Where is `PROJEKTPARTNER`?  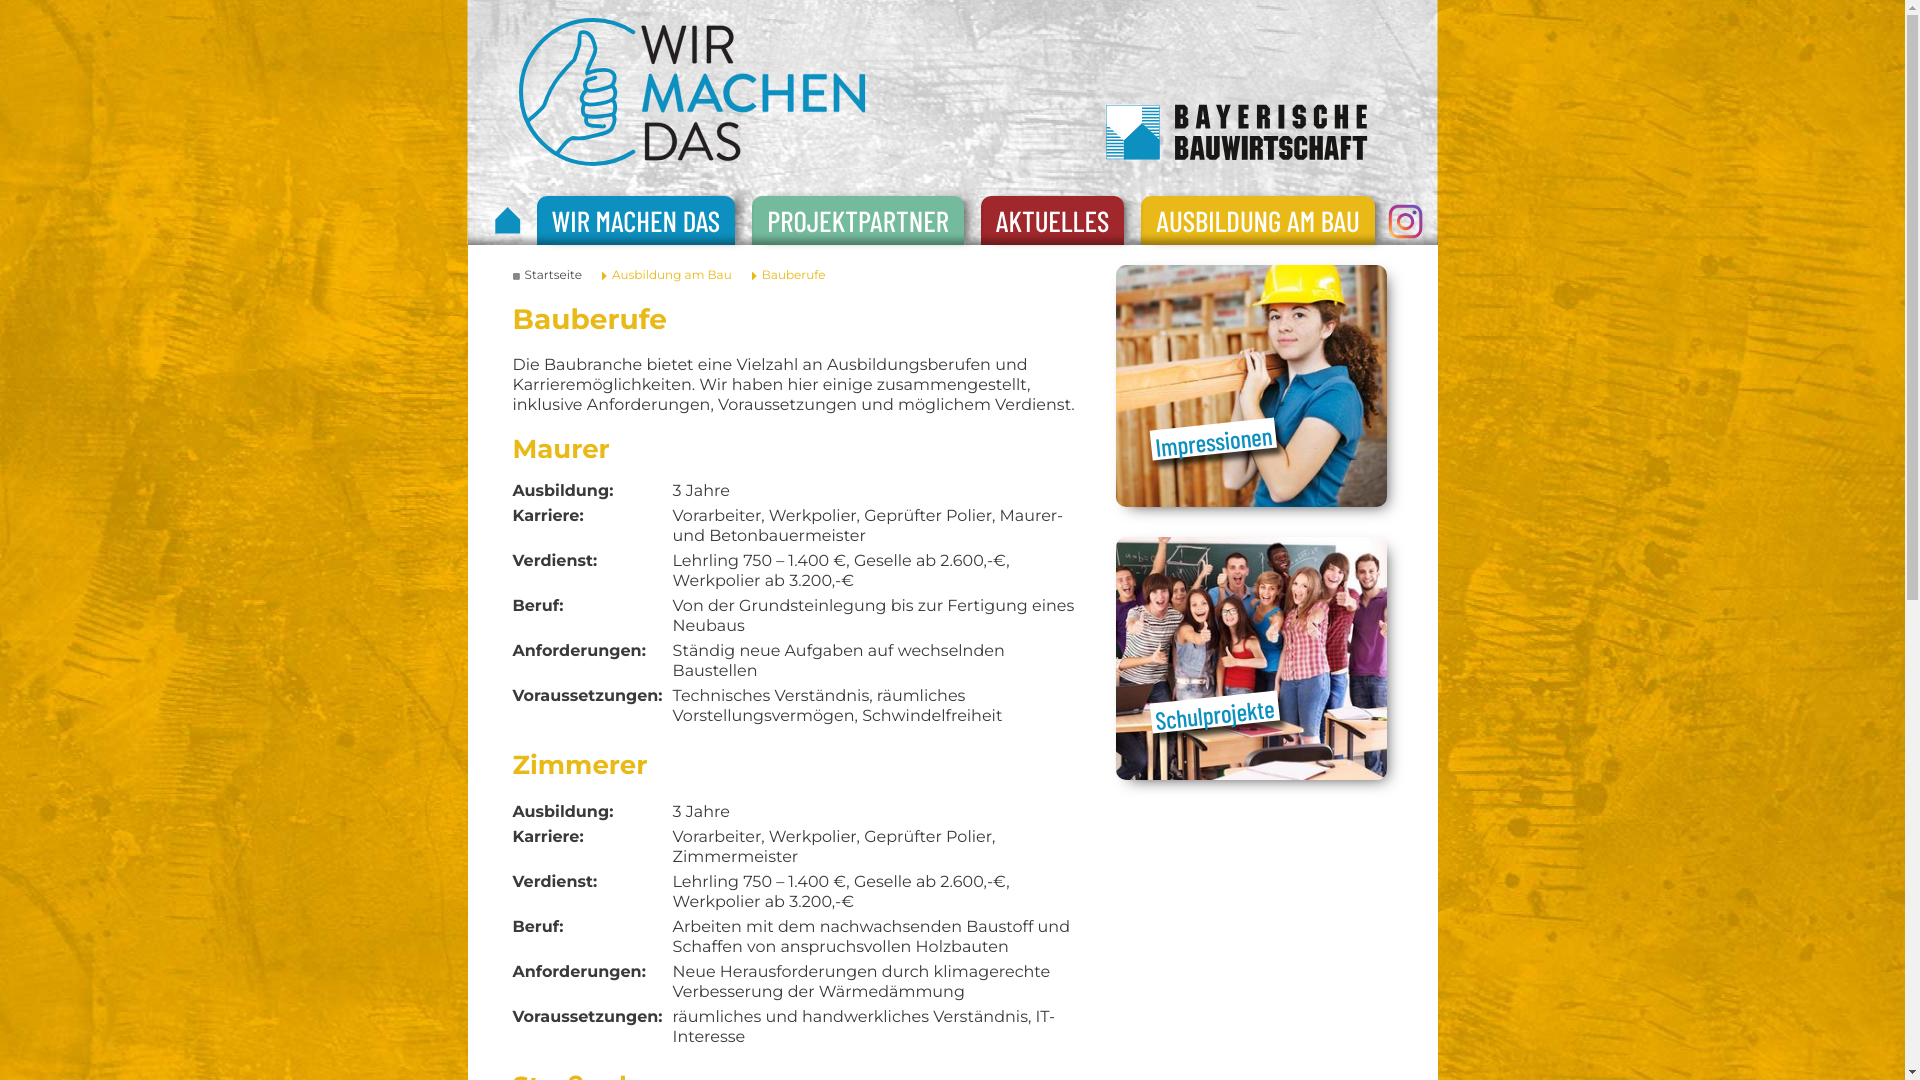 PROJEKTPARTNER is located at coordinates (858, 220).